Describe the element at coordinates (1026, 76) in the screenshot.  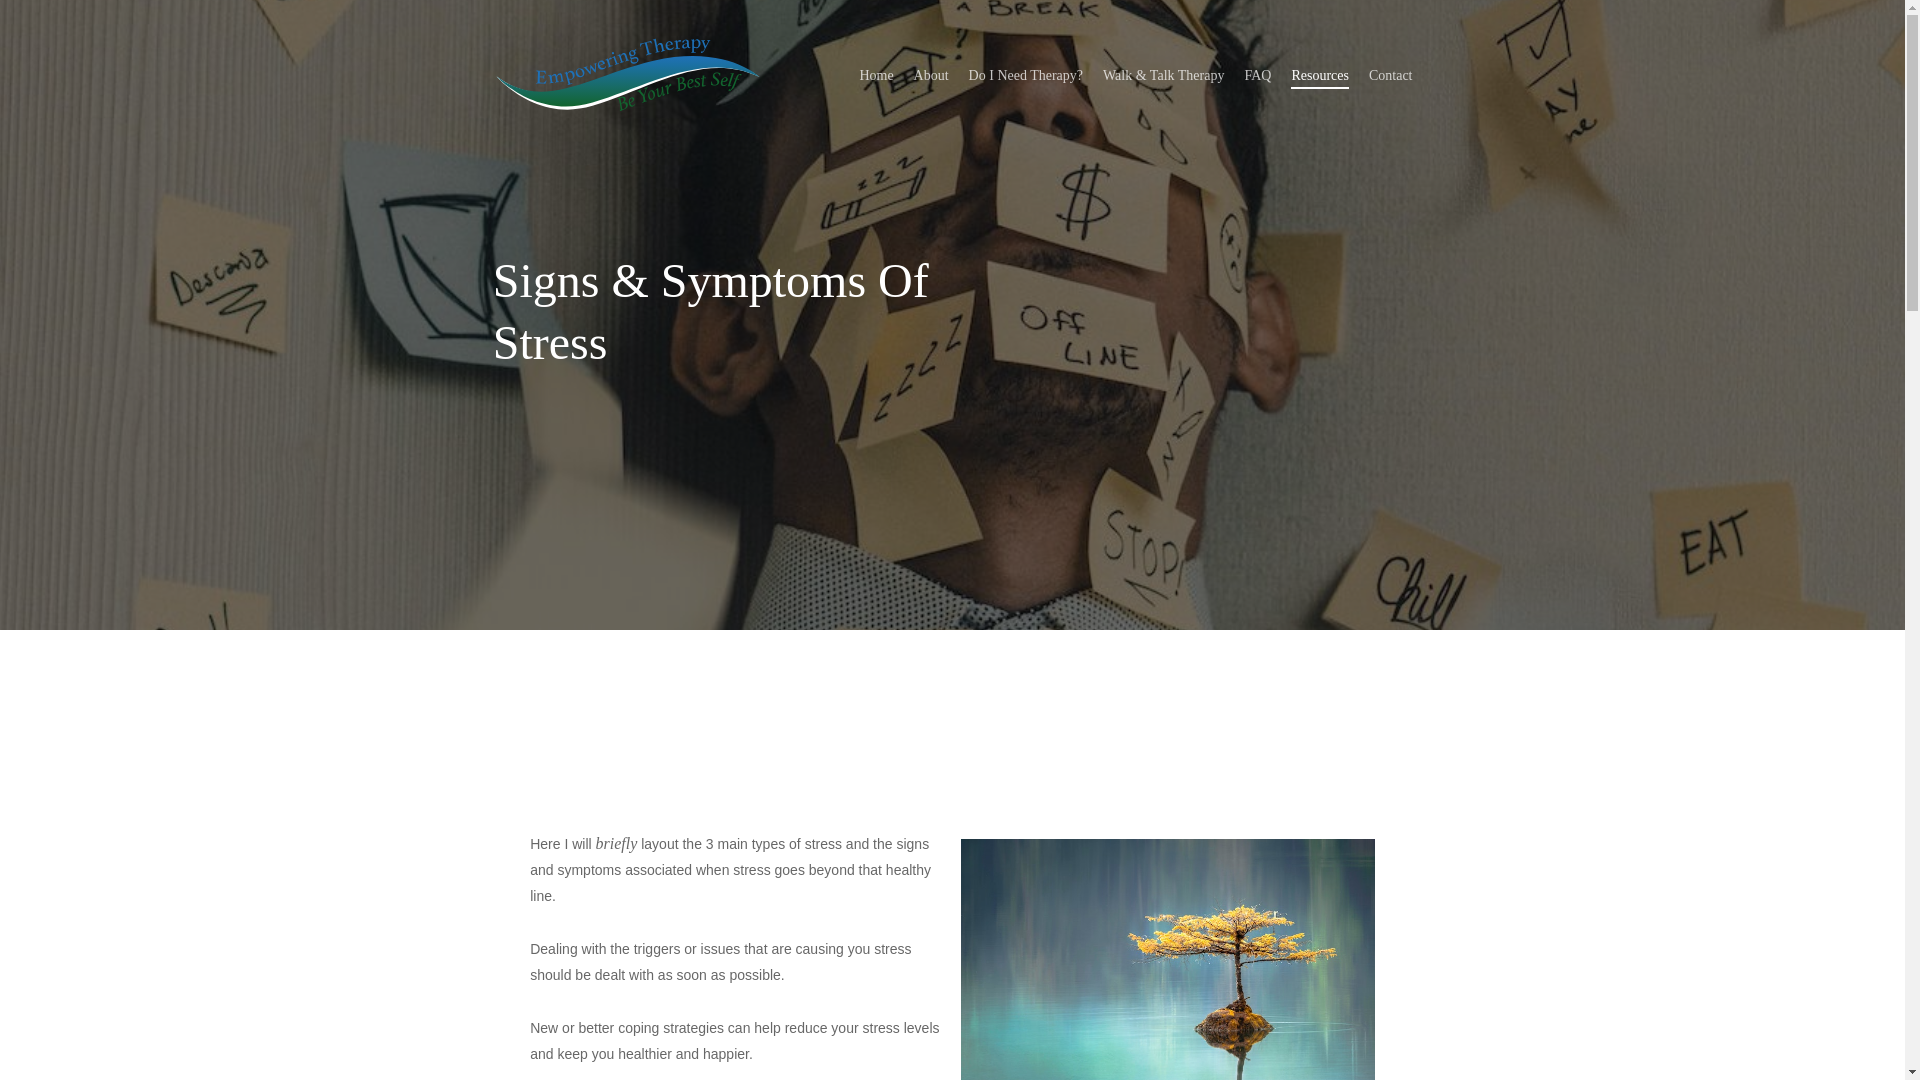
I see `Do I Need Therapy?` at that location.